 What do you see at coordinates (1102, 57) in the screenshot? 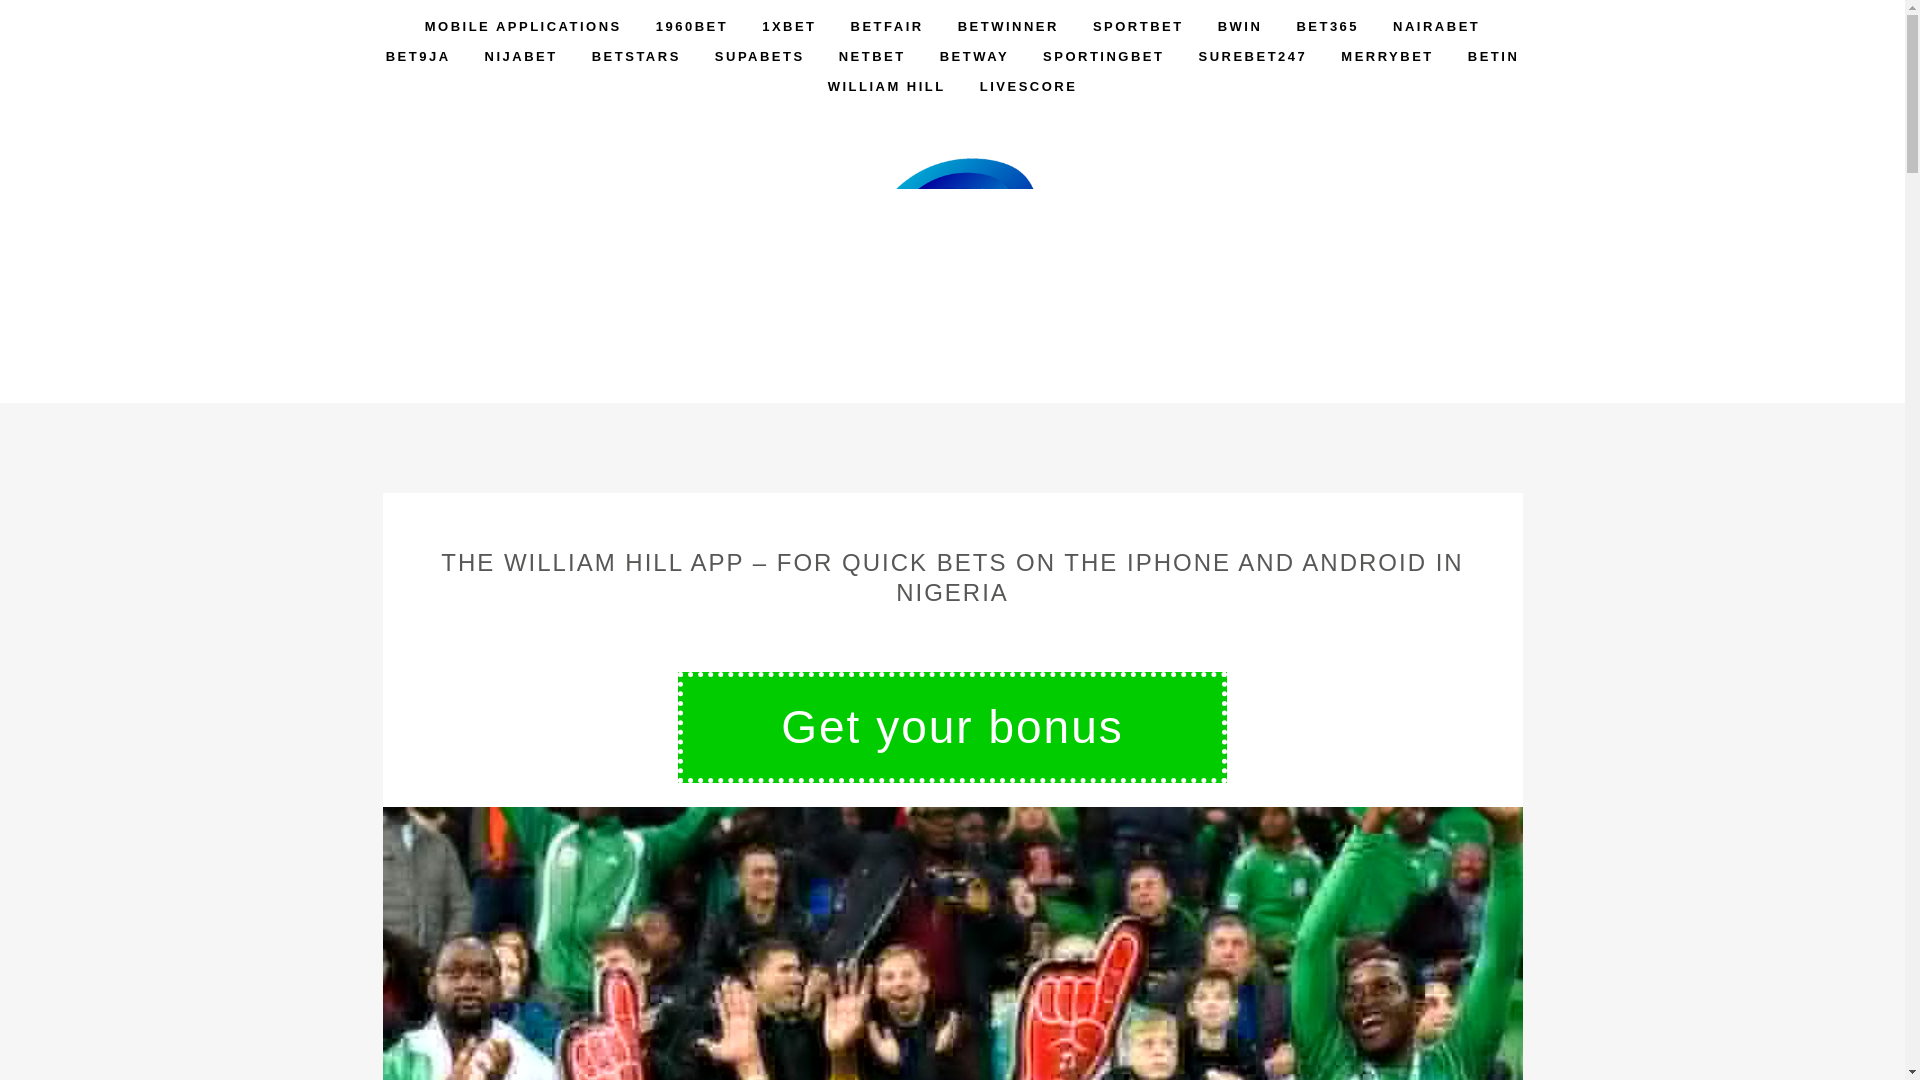
I see `SPORTINGBET` at bounding box center [1102, 57].